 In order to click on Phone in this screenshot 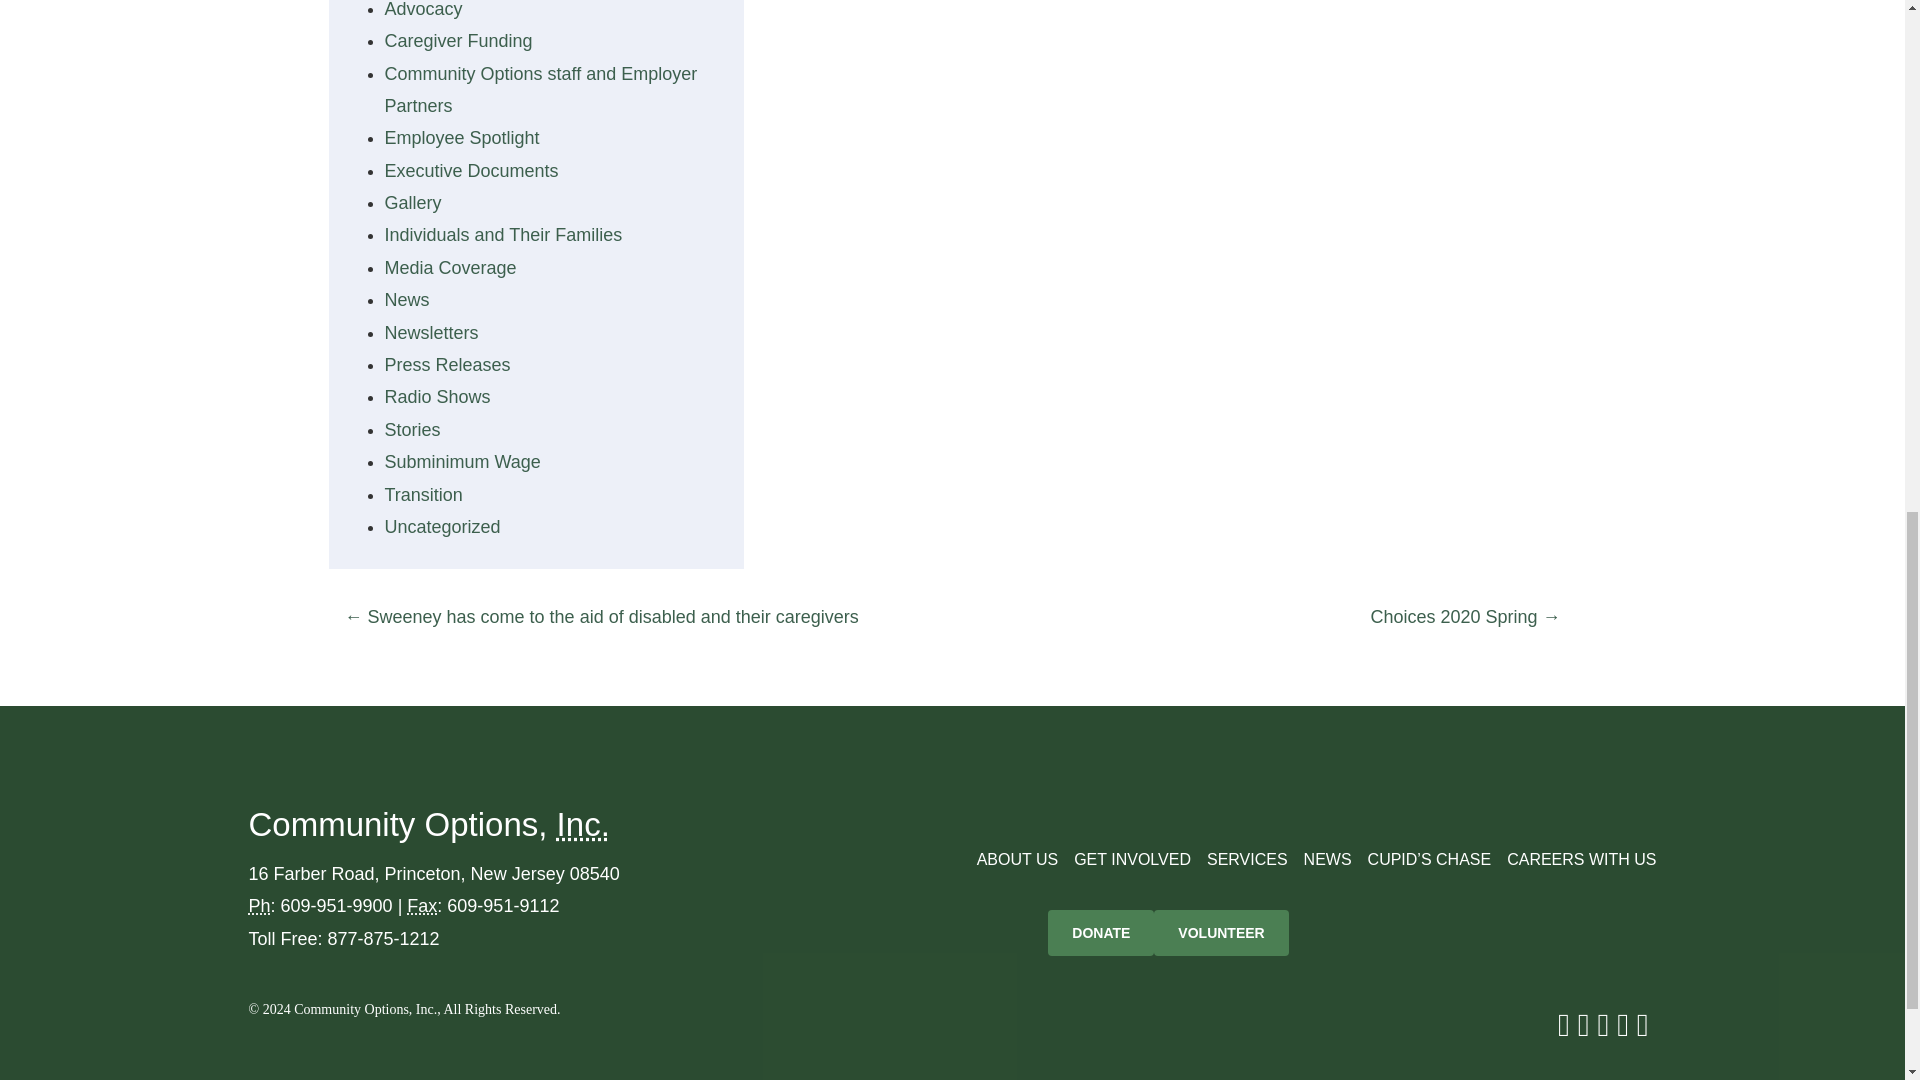, I will do `click(258, 906)`.